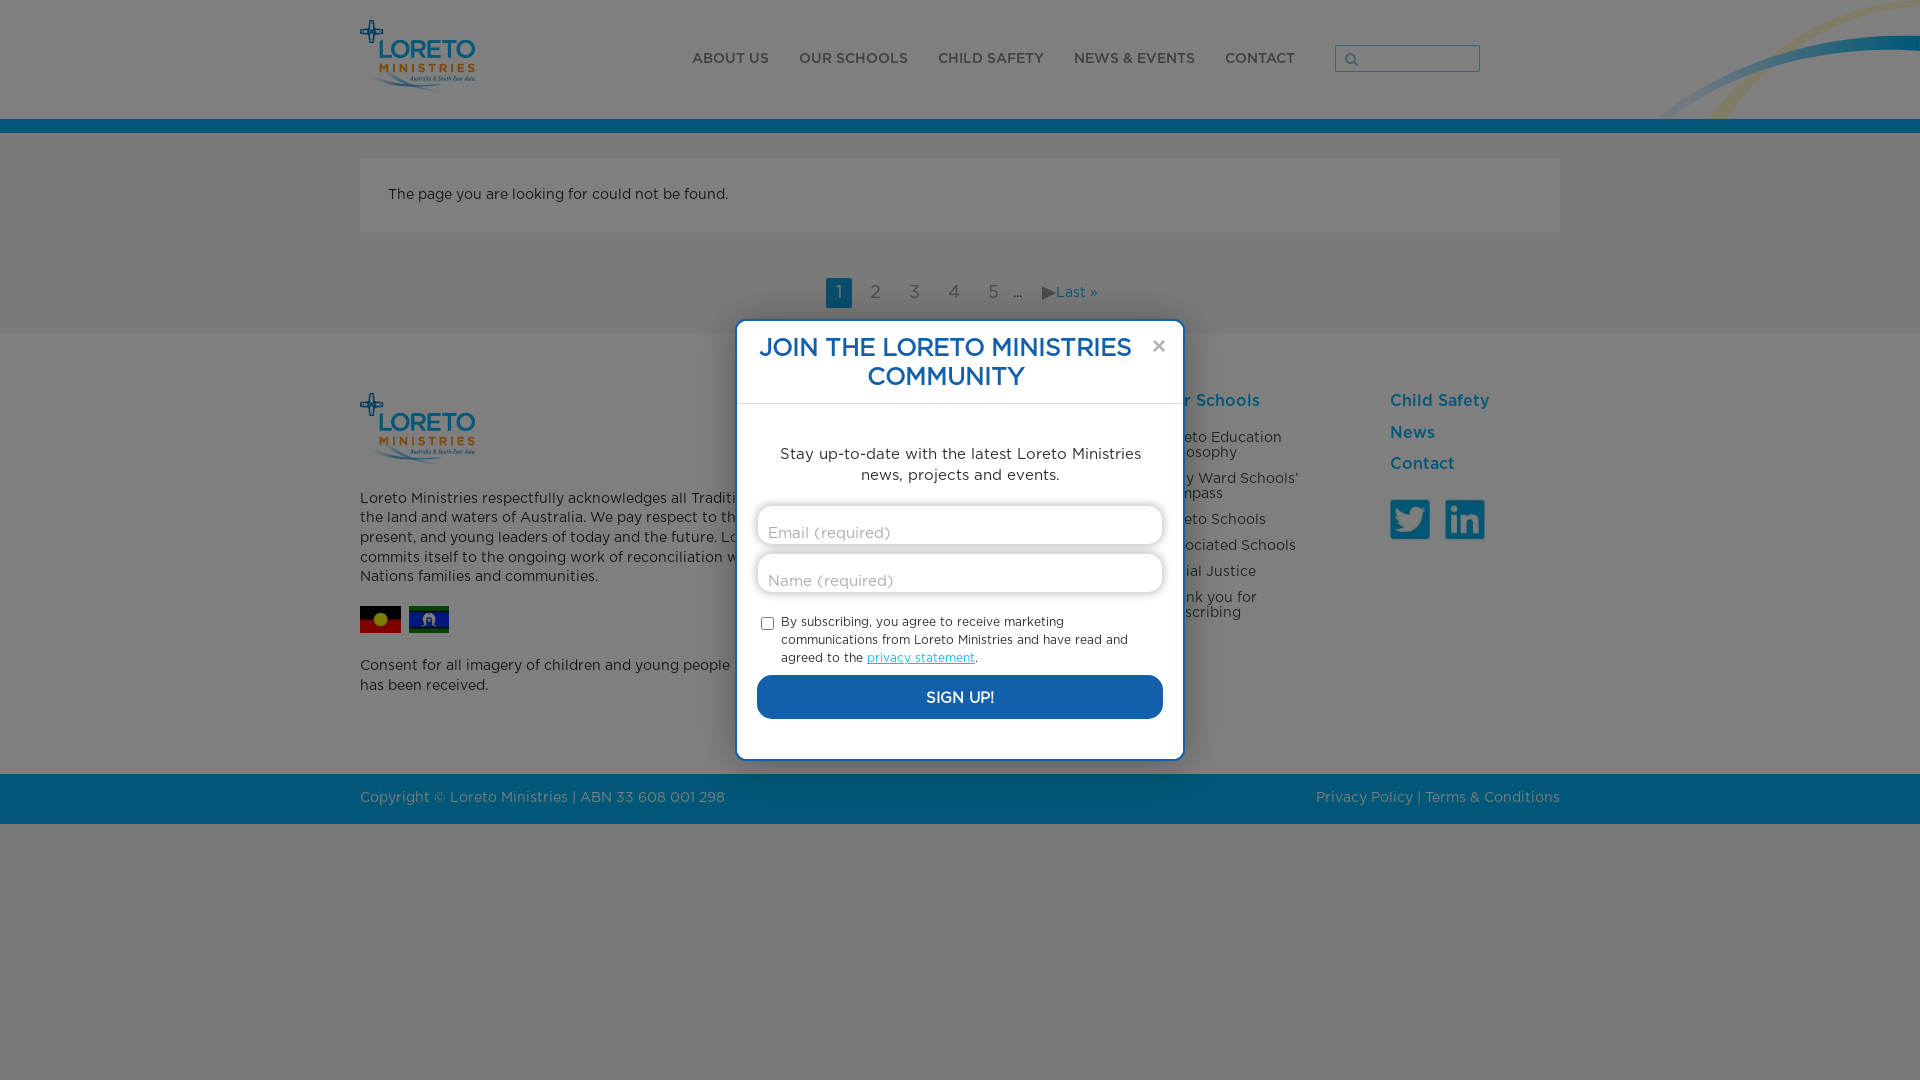 This screenshot has height=1080, width=1920. What do you see at coordinates (854, 59) in the screenshot?
I see `OUR SCHOOLS` at bounding box center [854, 59].